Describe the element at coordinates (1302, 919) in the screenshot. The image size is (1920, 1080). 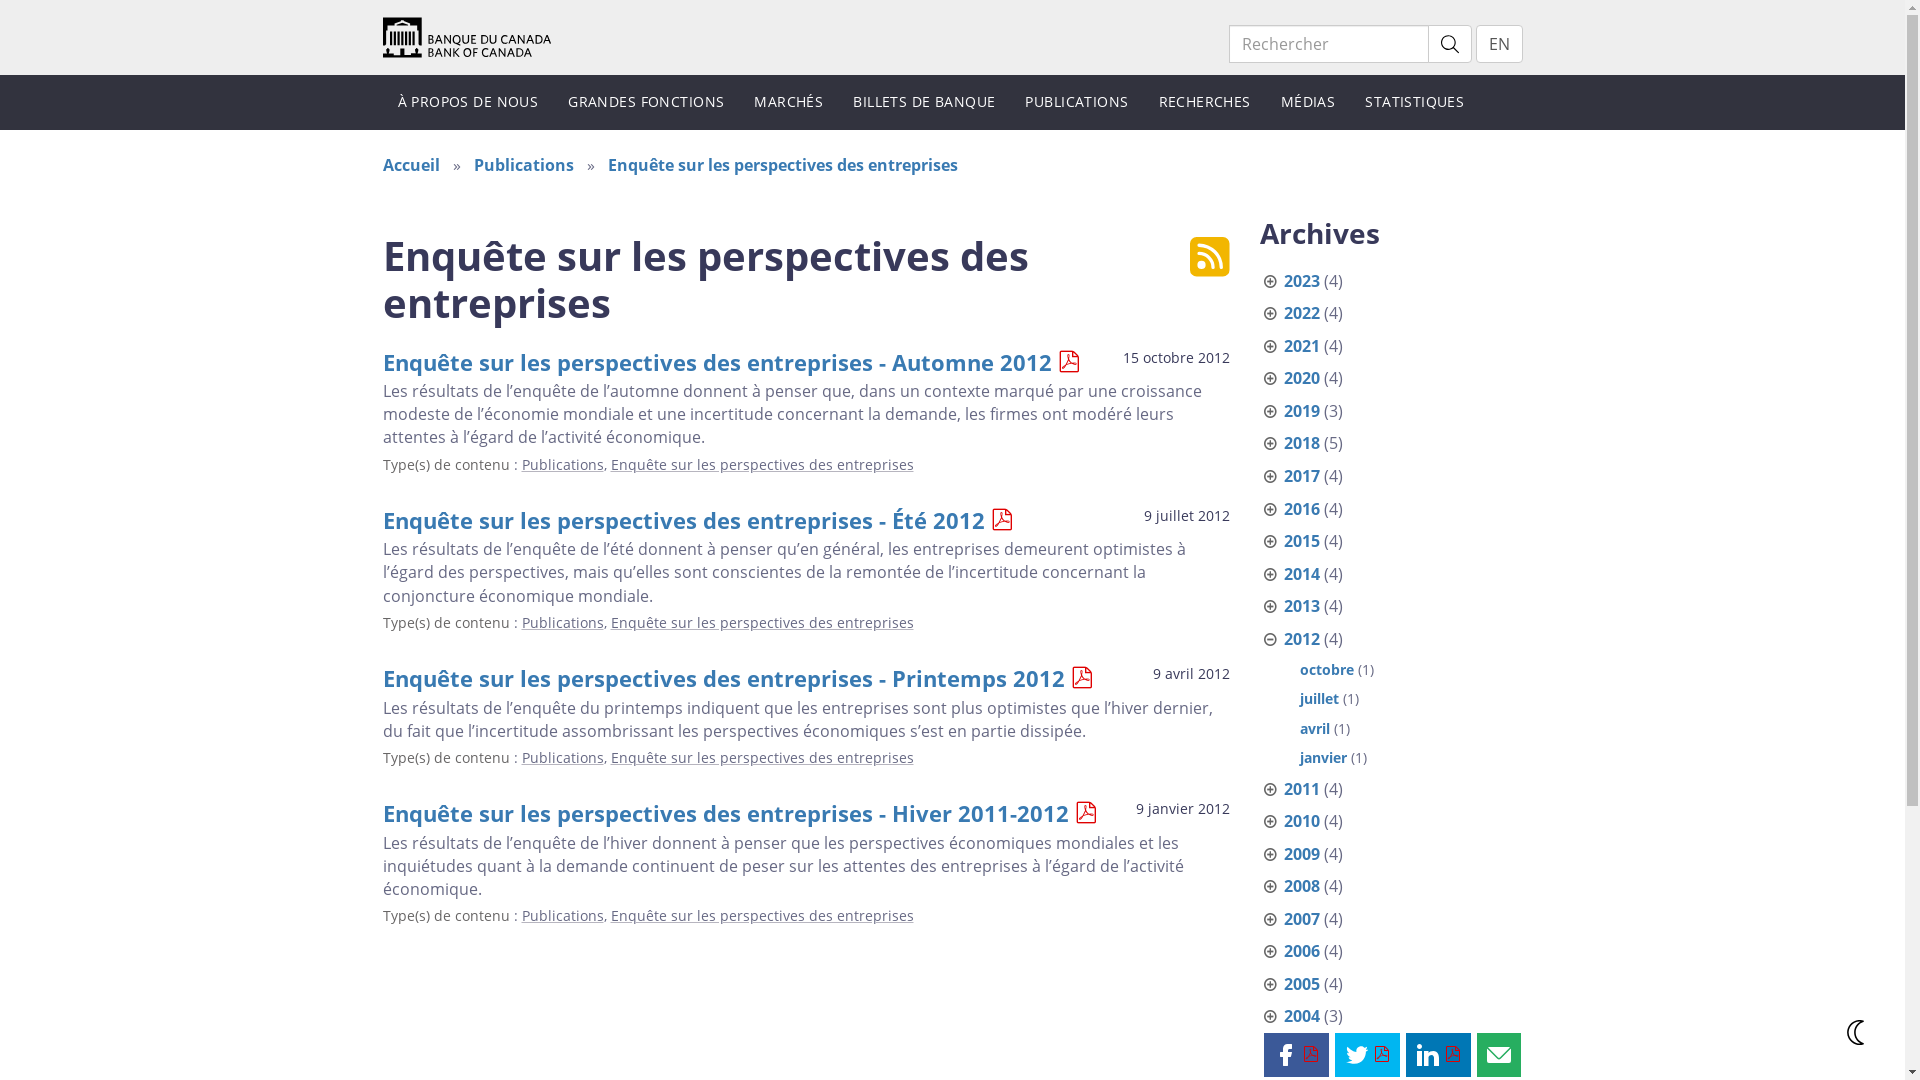
I see `2007` at that location.